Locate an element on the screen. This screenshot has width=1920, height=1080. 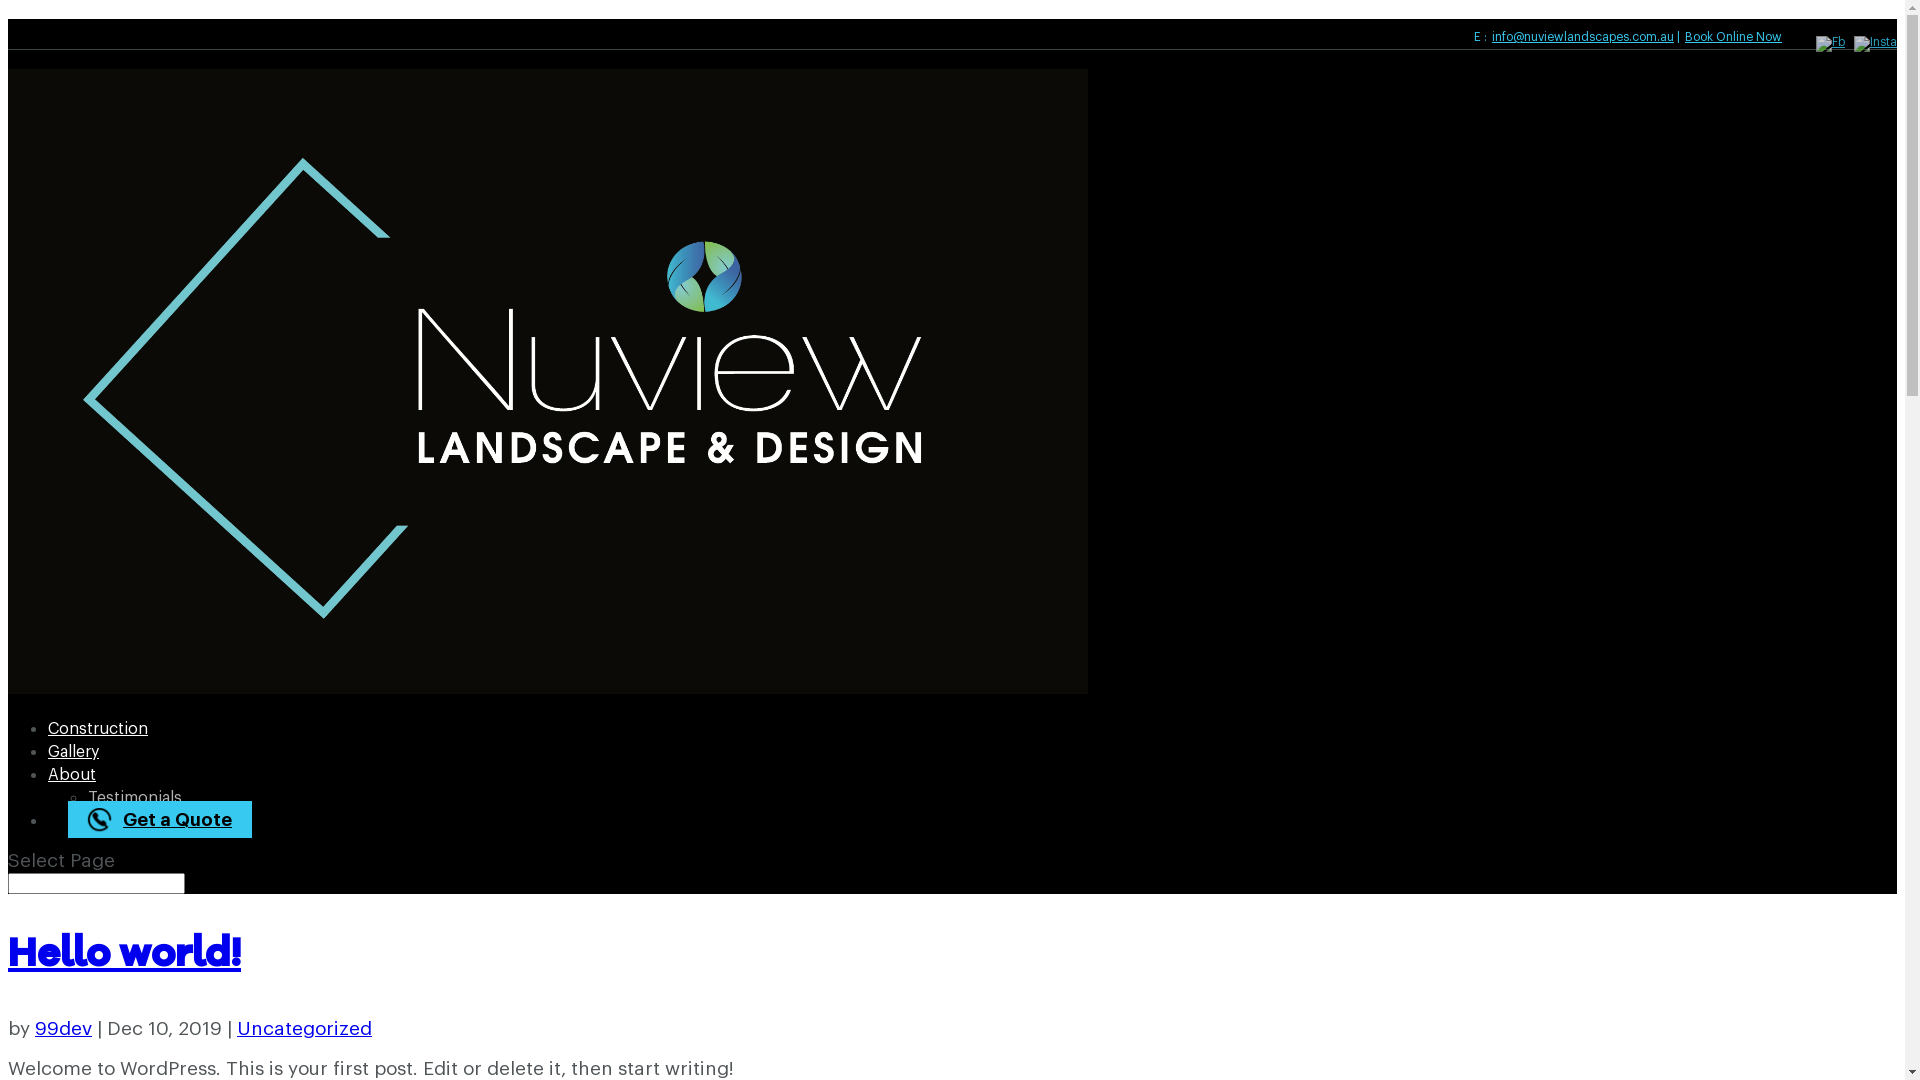
Hello world! is located at coordinates (124, 956).